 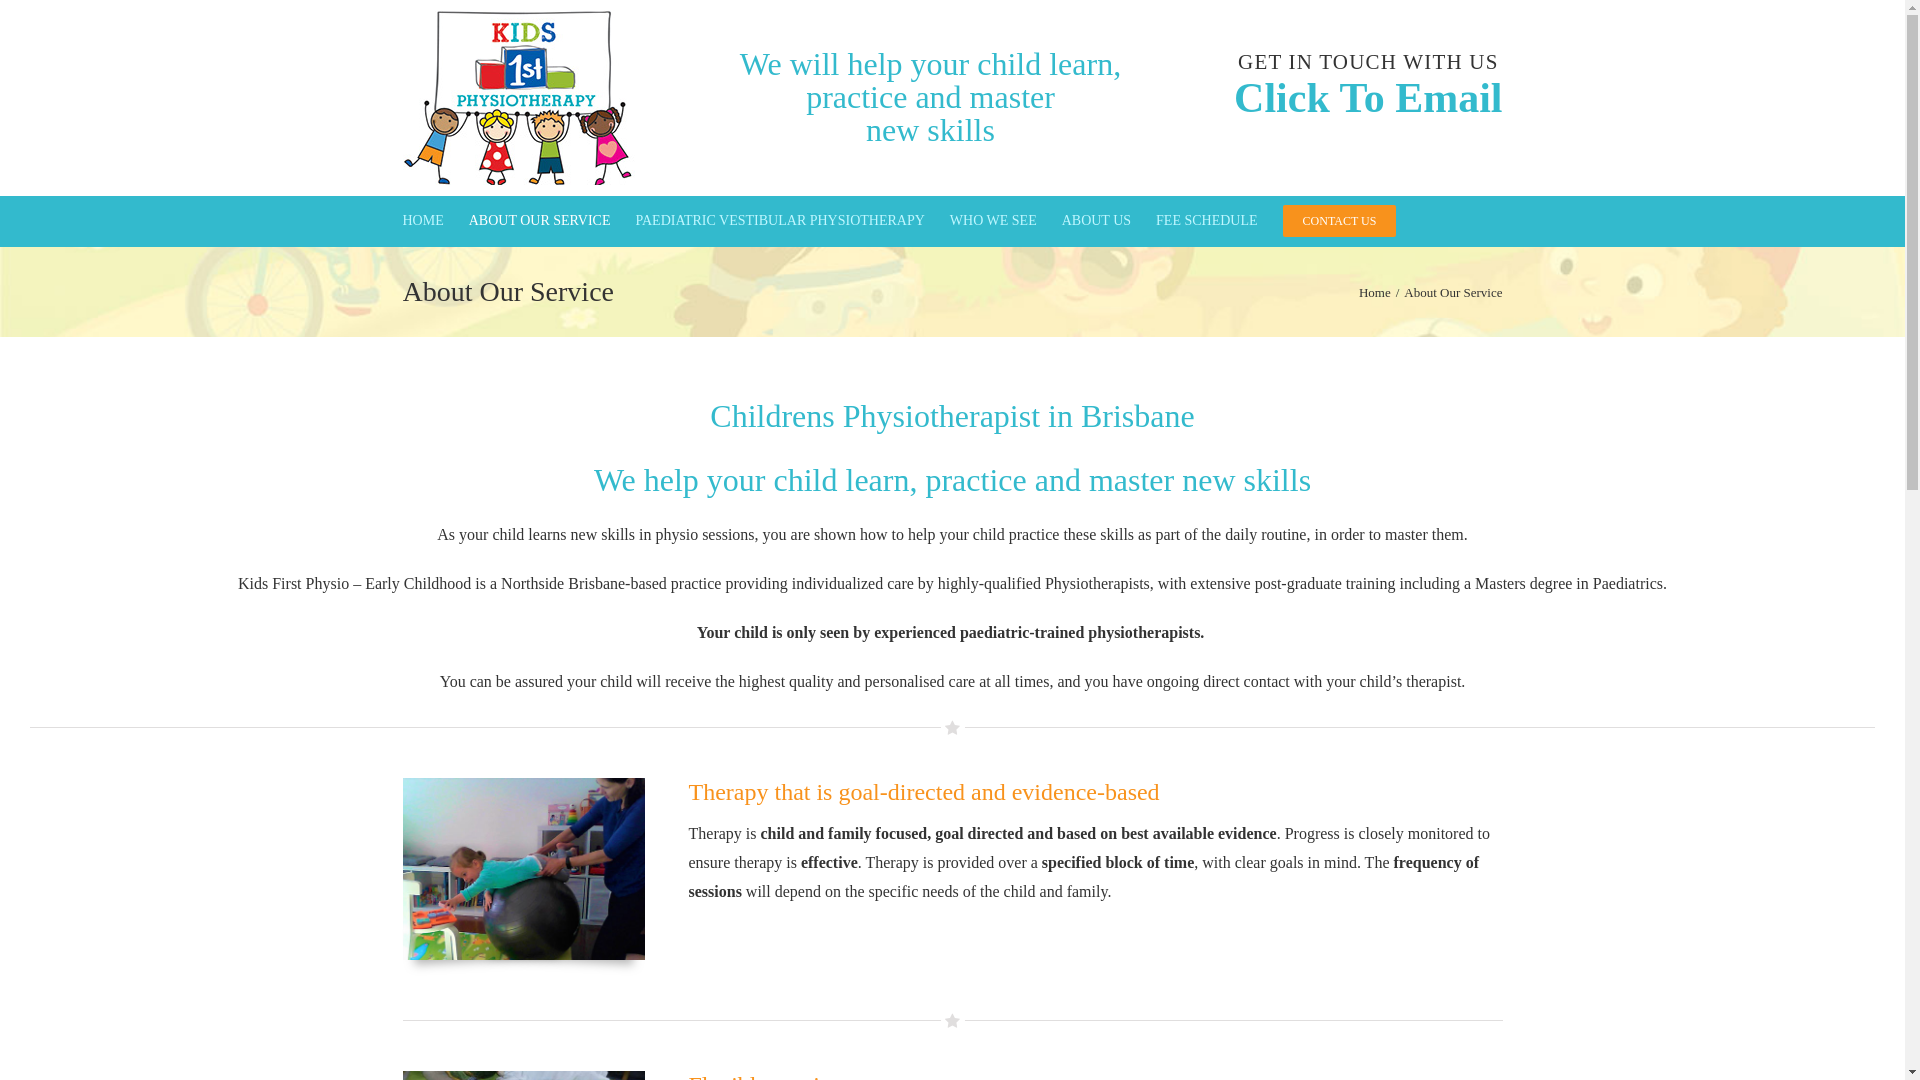 I want to click on Click To Email, so click(x=1368, y=98).